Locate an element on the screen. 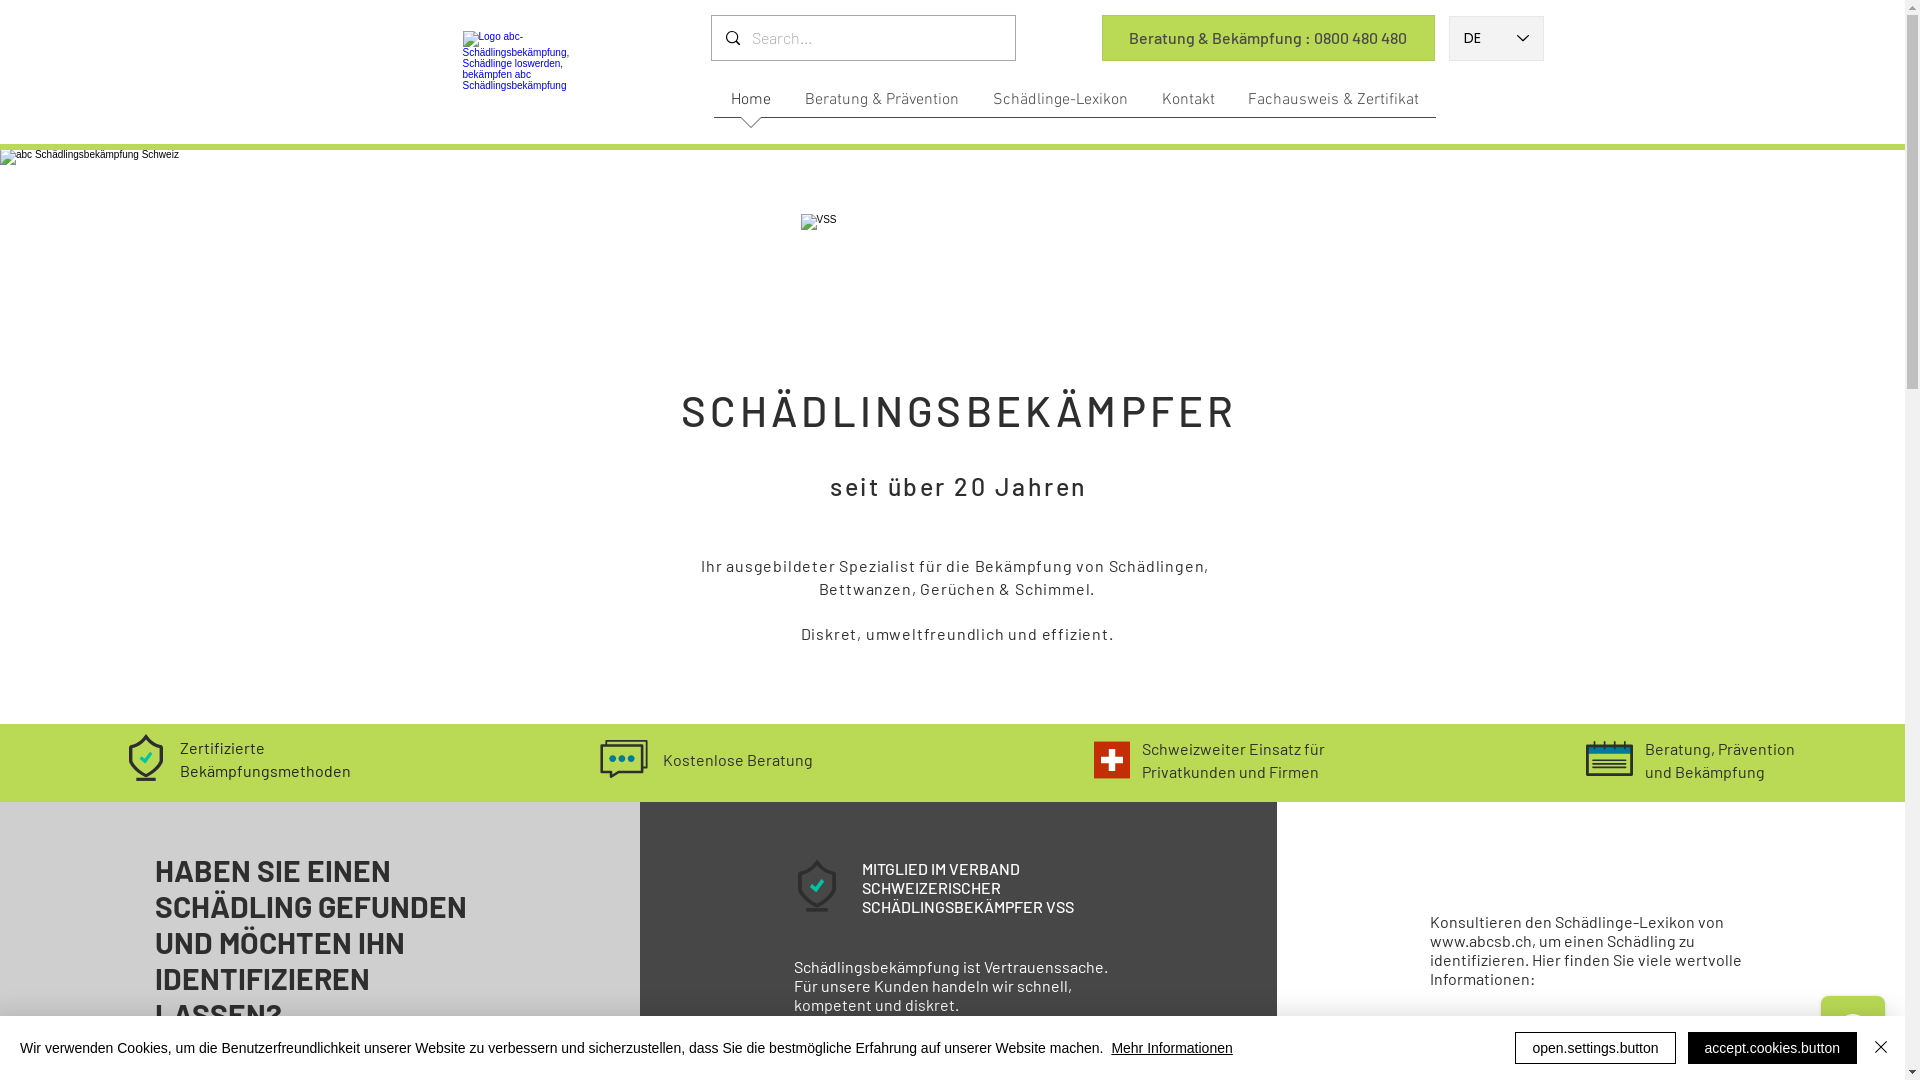 The height and width of the screenshot is (1080, 1920). Mehr Informationen is located at coordinates (1172, 1048).